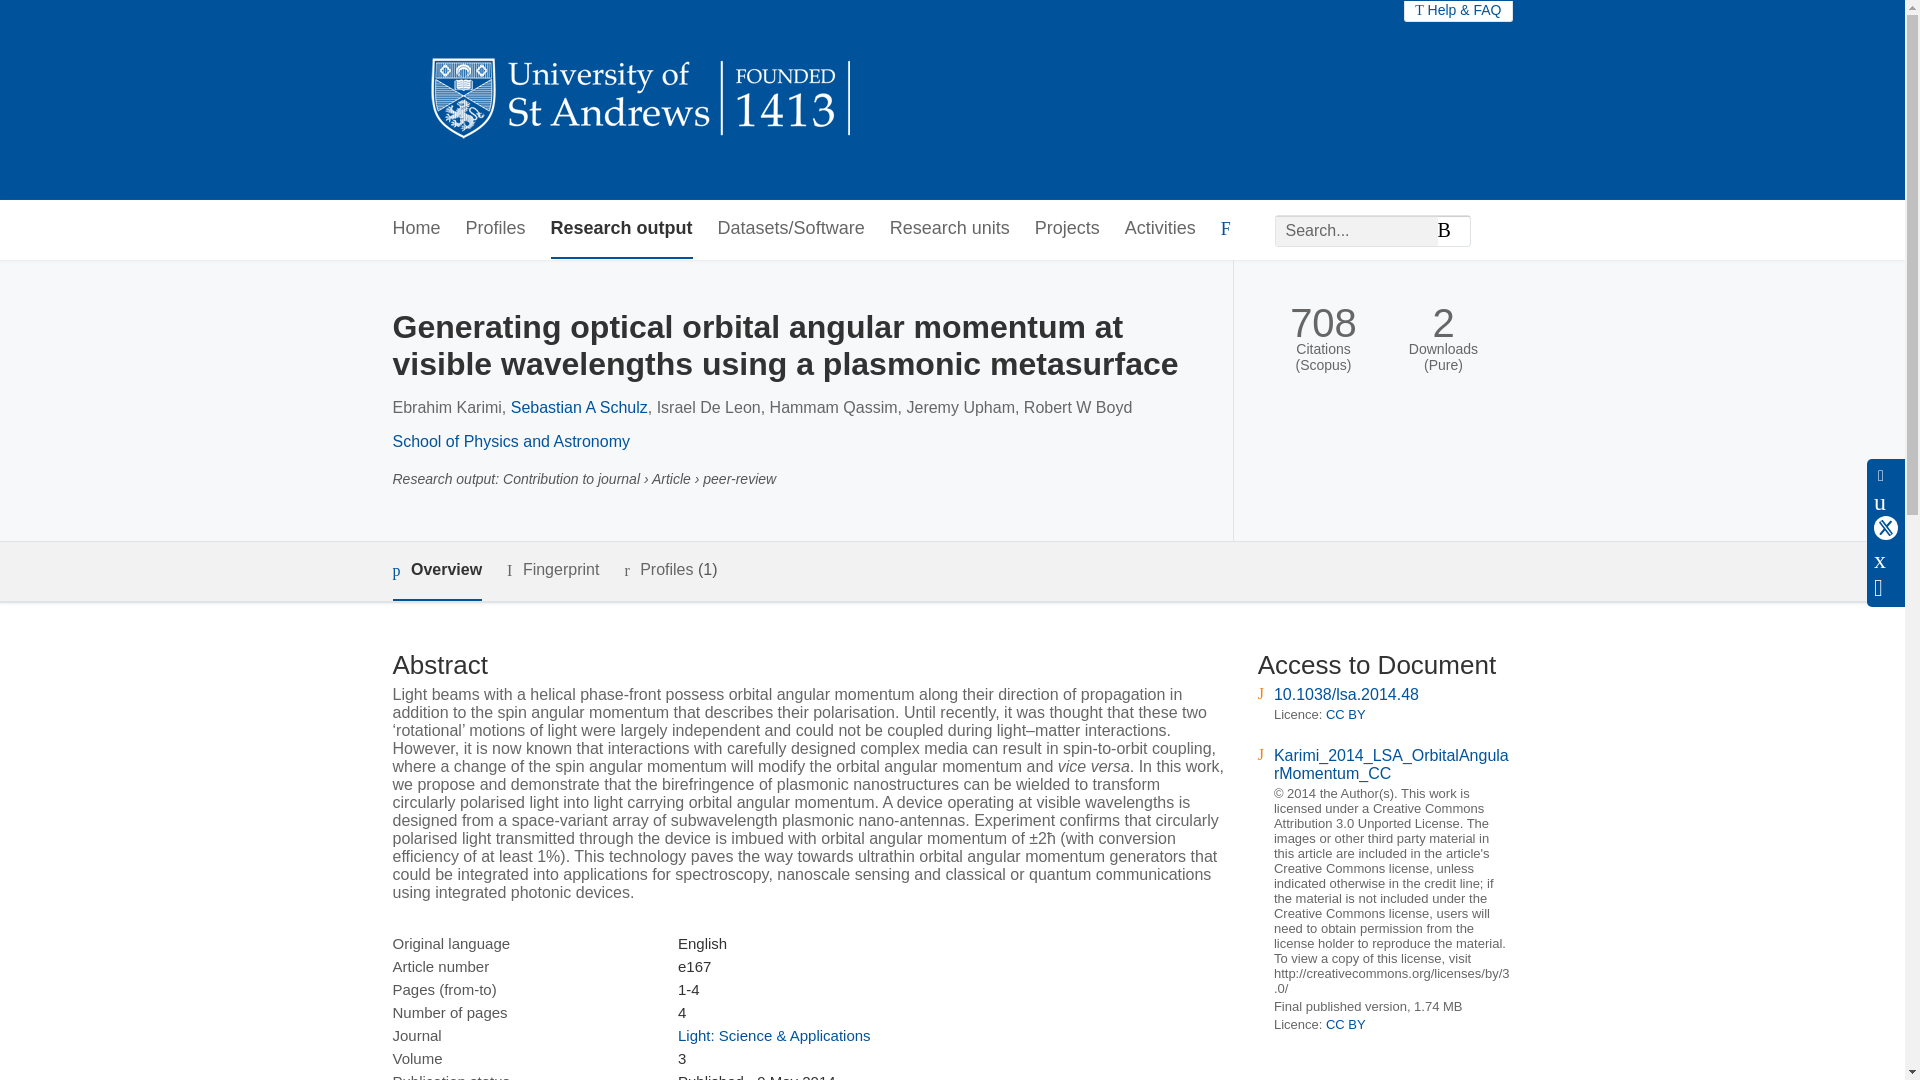 This screenshot has width=1920, height=1080. I want to click on School of Physics and Astronomy, so click(510, 442).